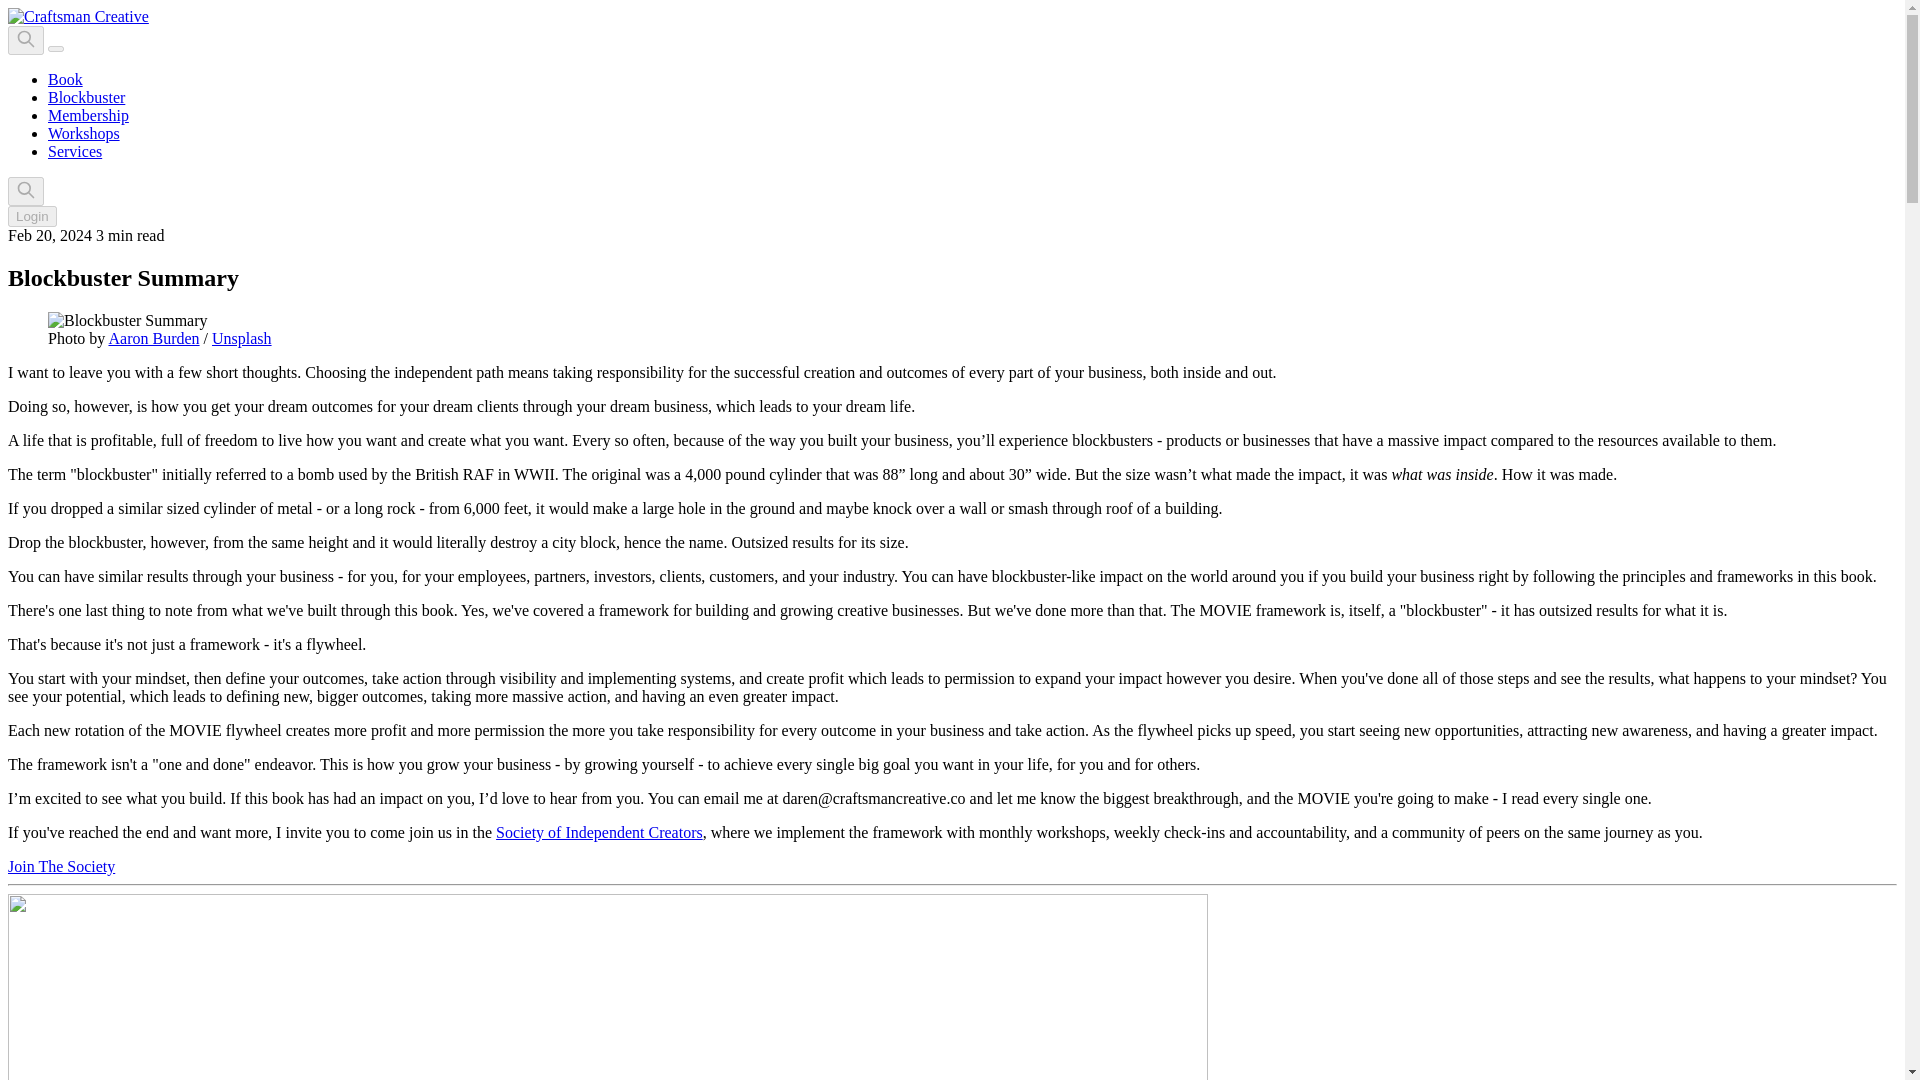  What do you see at coordinates (32, 216) in the screenshot?
I see `Login` at bounding box center [32, 216].